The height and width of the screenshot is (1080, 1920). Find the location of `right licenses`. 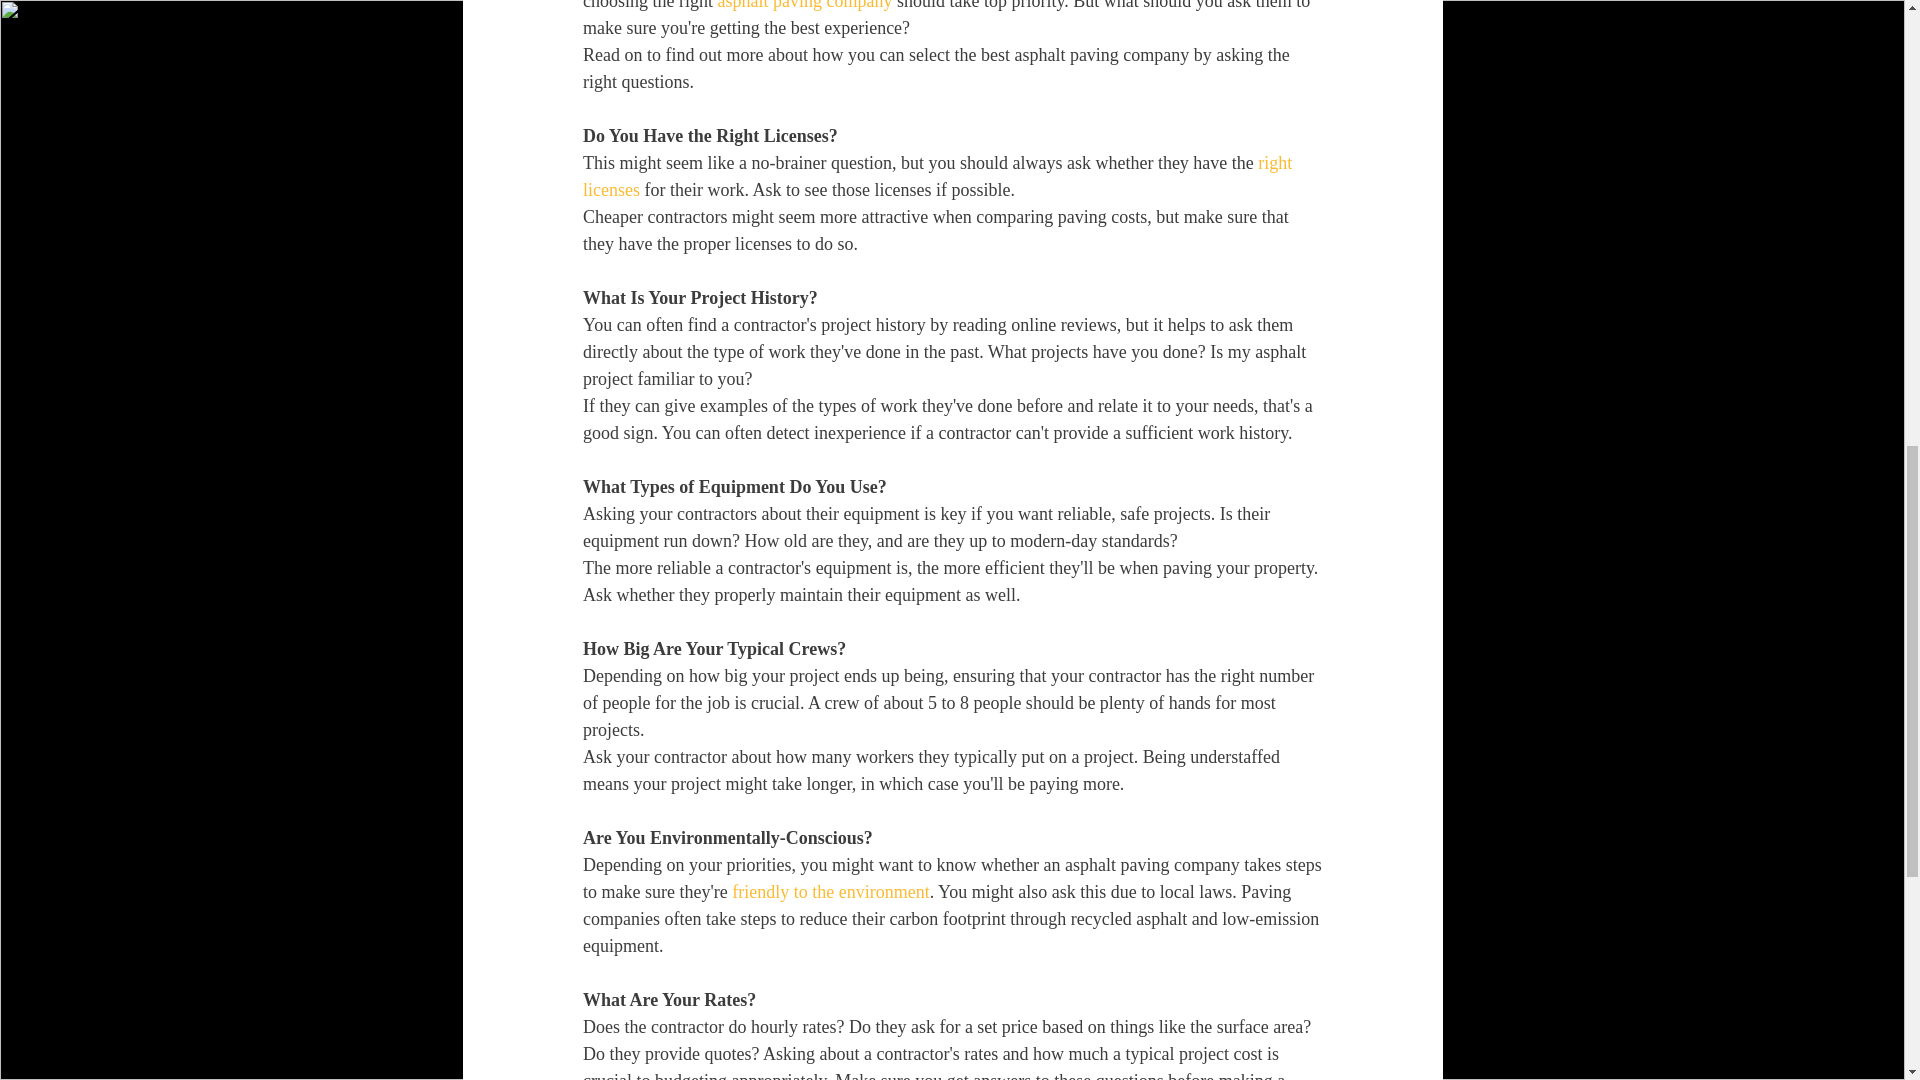

right licenses is located at coordinates (938, 176).